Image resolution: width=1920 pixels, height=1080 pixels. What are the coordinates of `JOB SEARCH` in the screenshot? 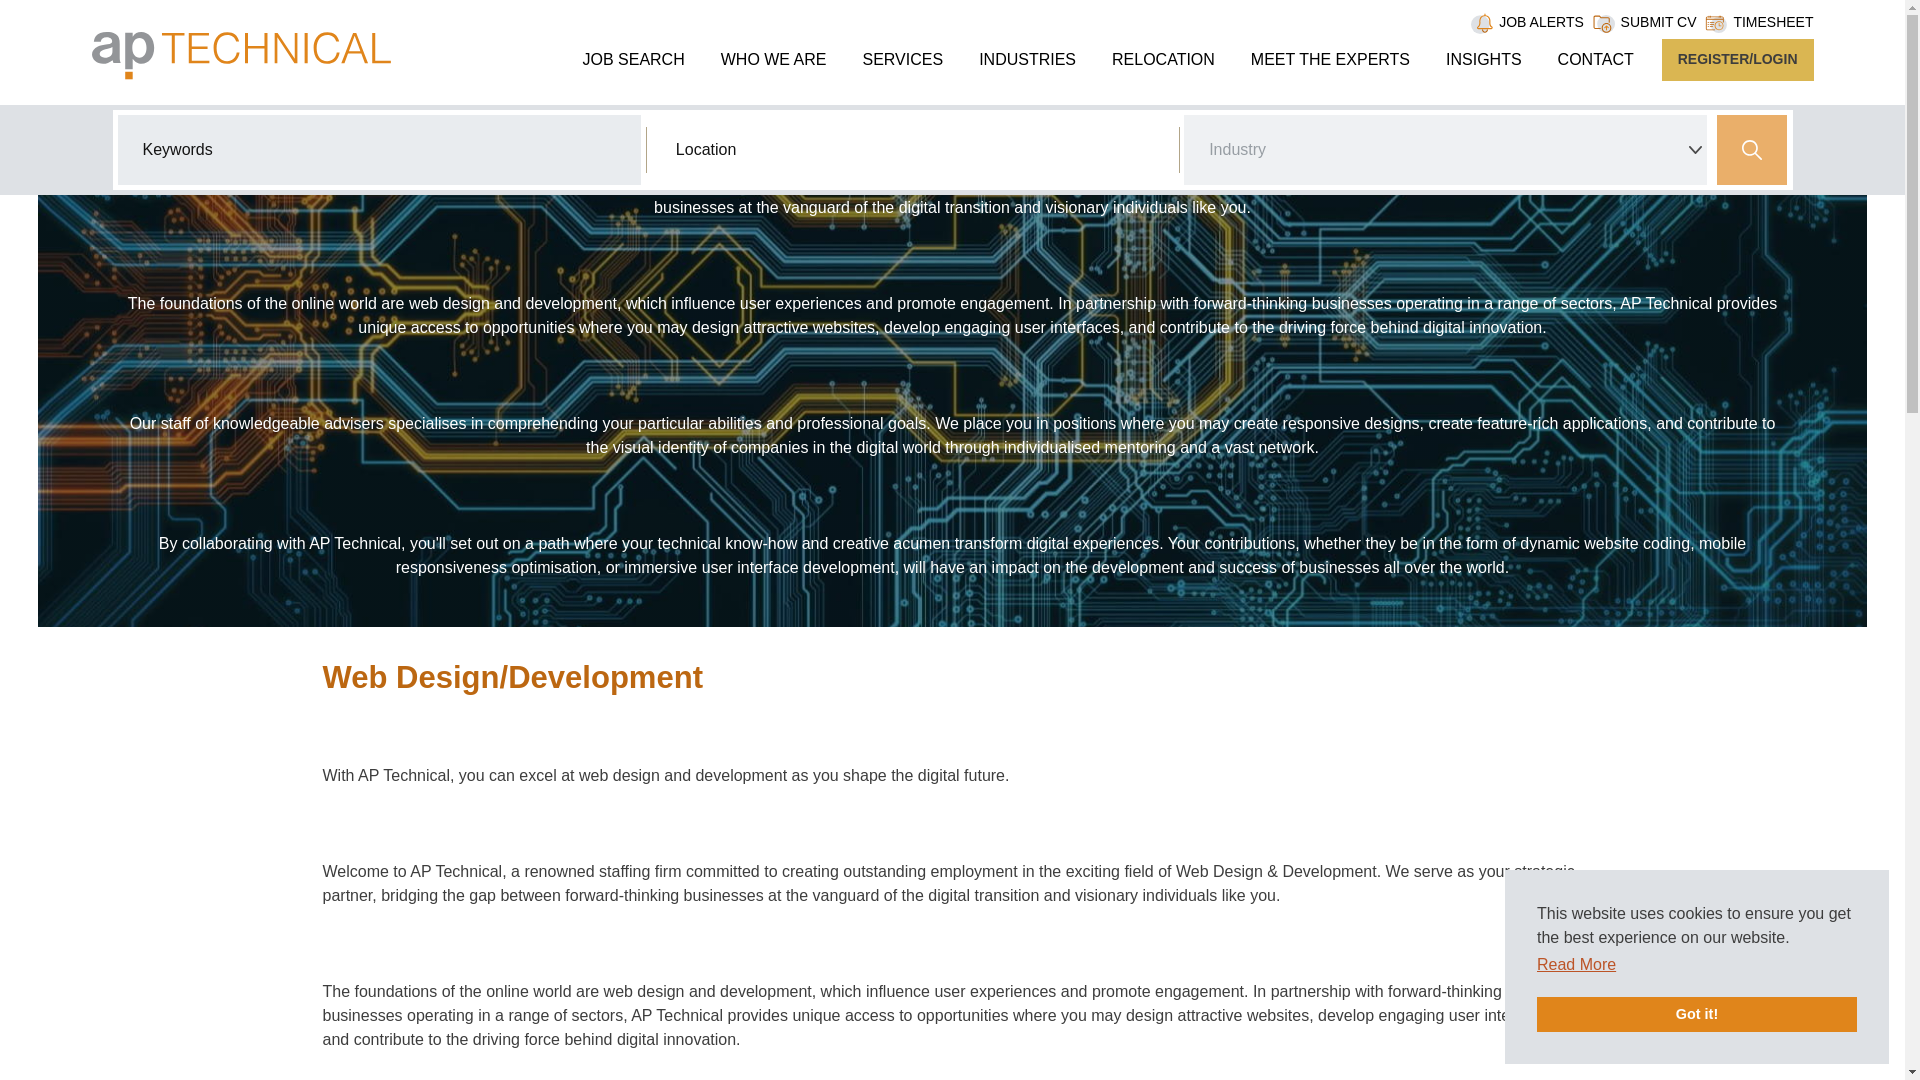 It's located at (632, 59).